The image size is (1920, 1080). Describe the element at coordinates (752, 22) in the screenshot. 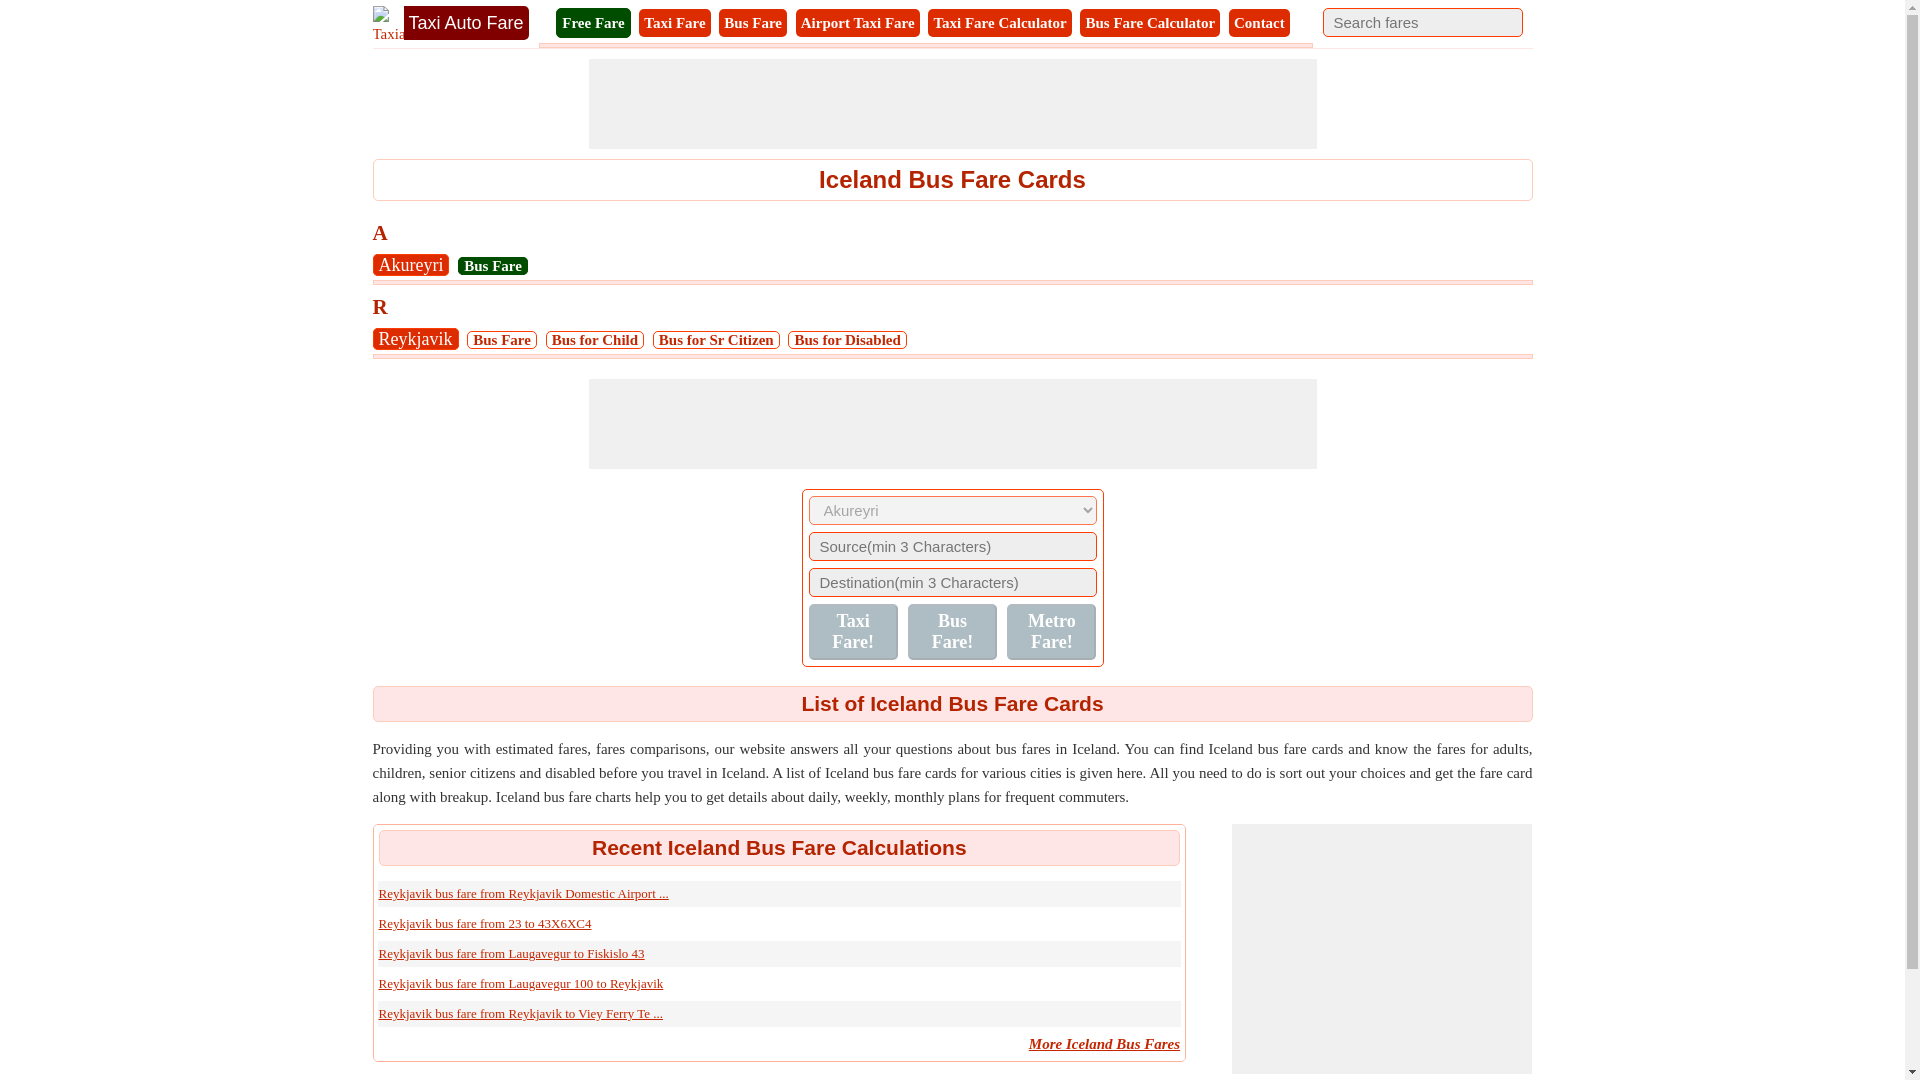

I see `Iceland Bus Fare` at that location.